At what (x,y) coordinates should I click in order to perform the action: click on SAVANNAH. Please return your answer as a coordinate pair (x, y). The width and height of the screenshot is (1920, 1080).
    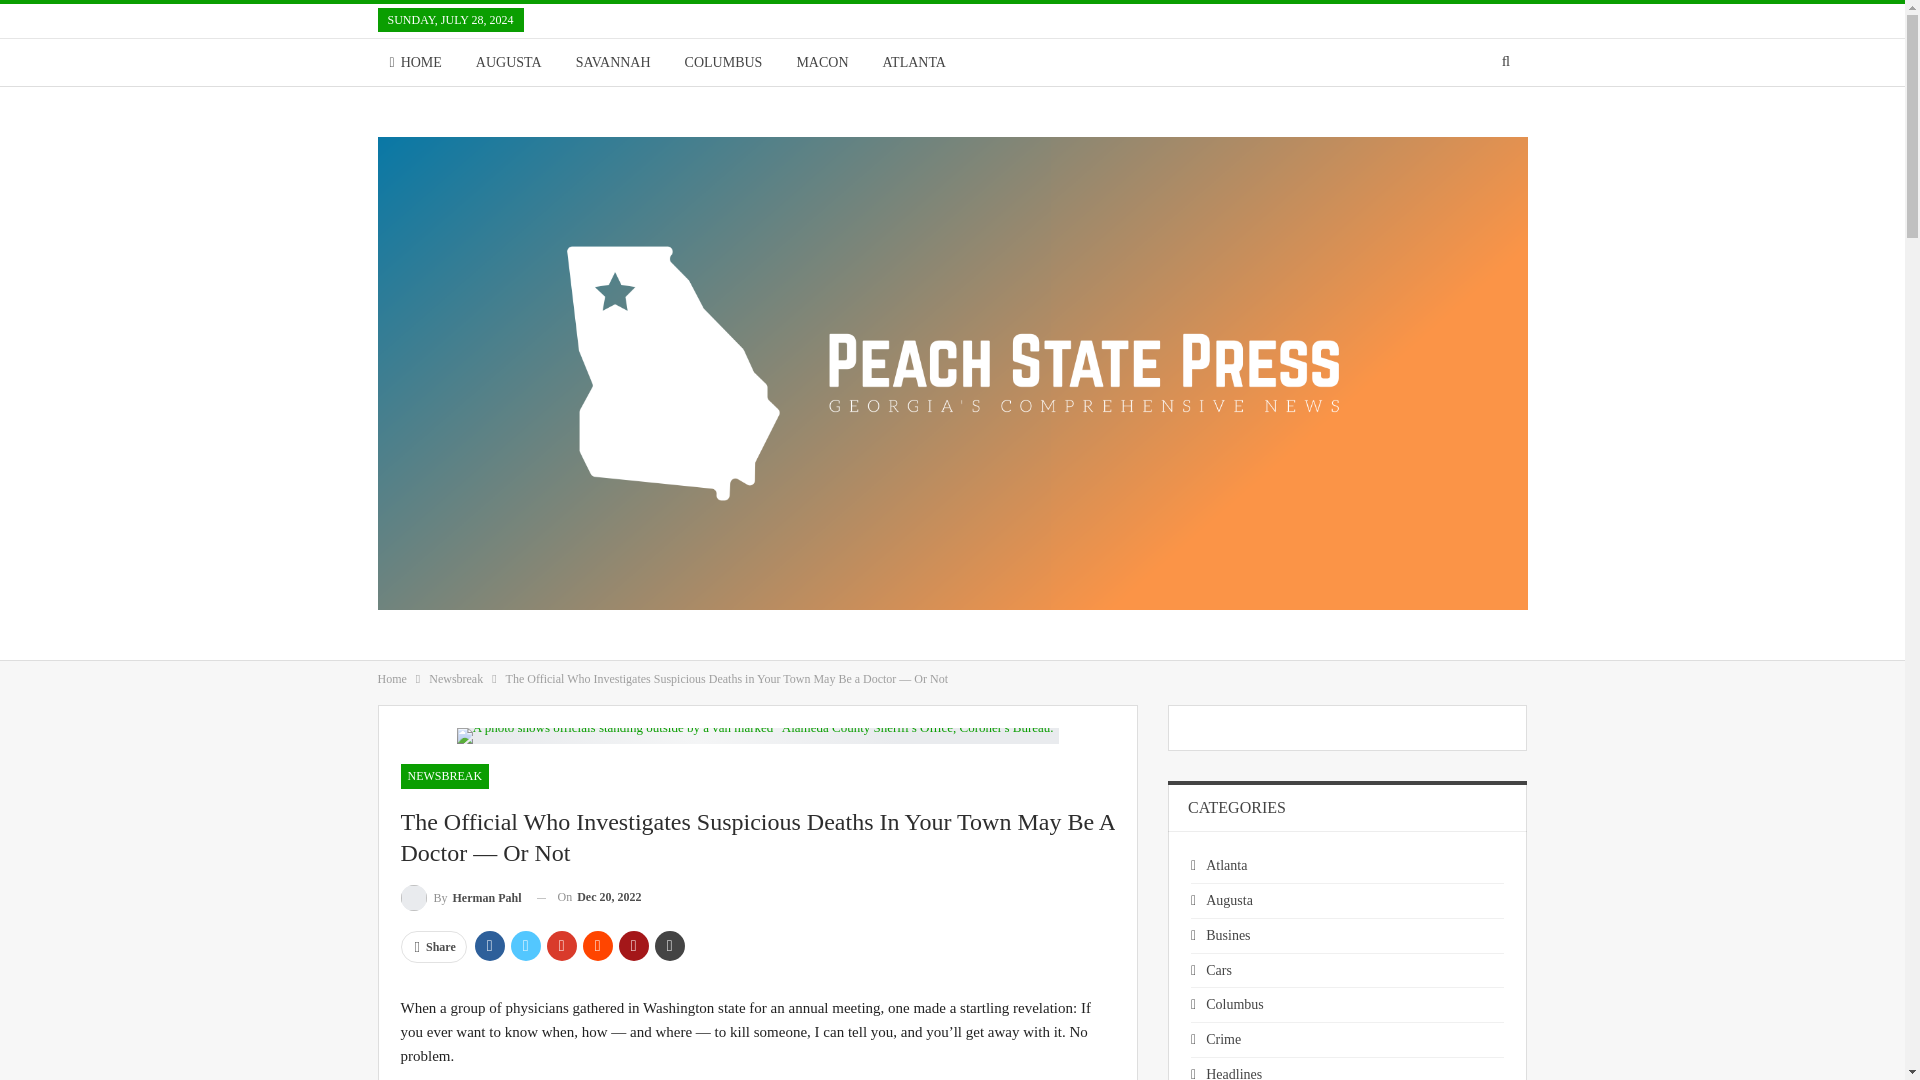
    Looking at the image, I should click on (613, 62).